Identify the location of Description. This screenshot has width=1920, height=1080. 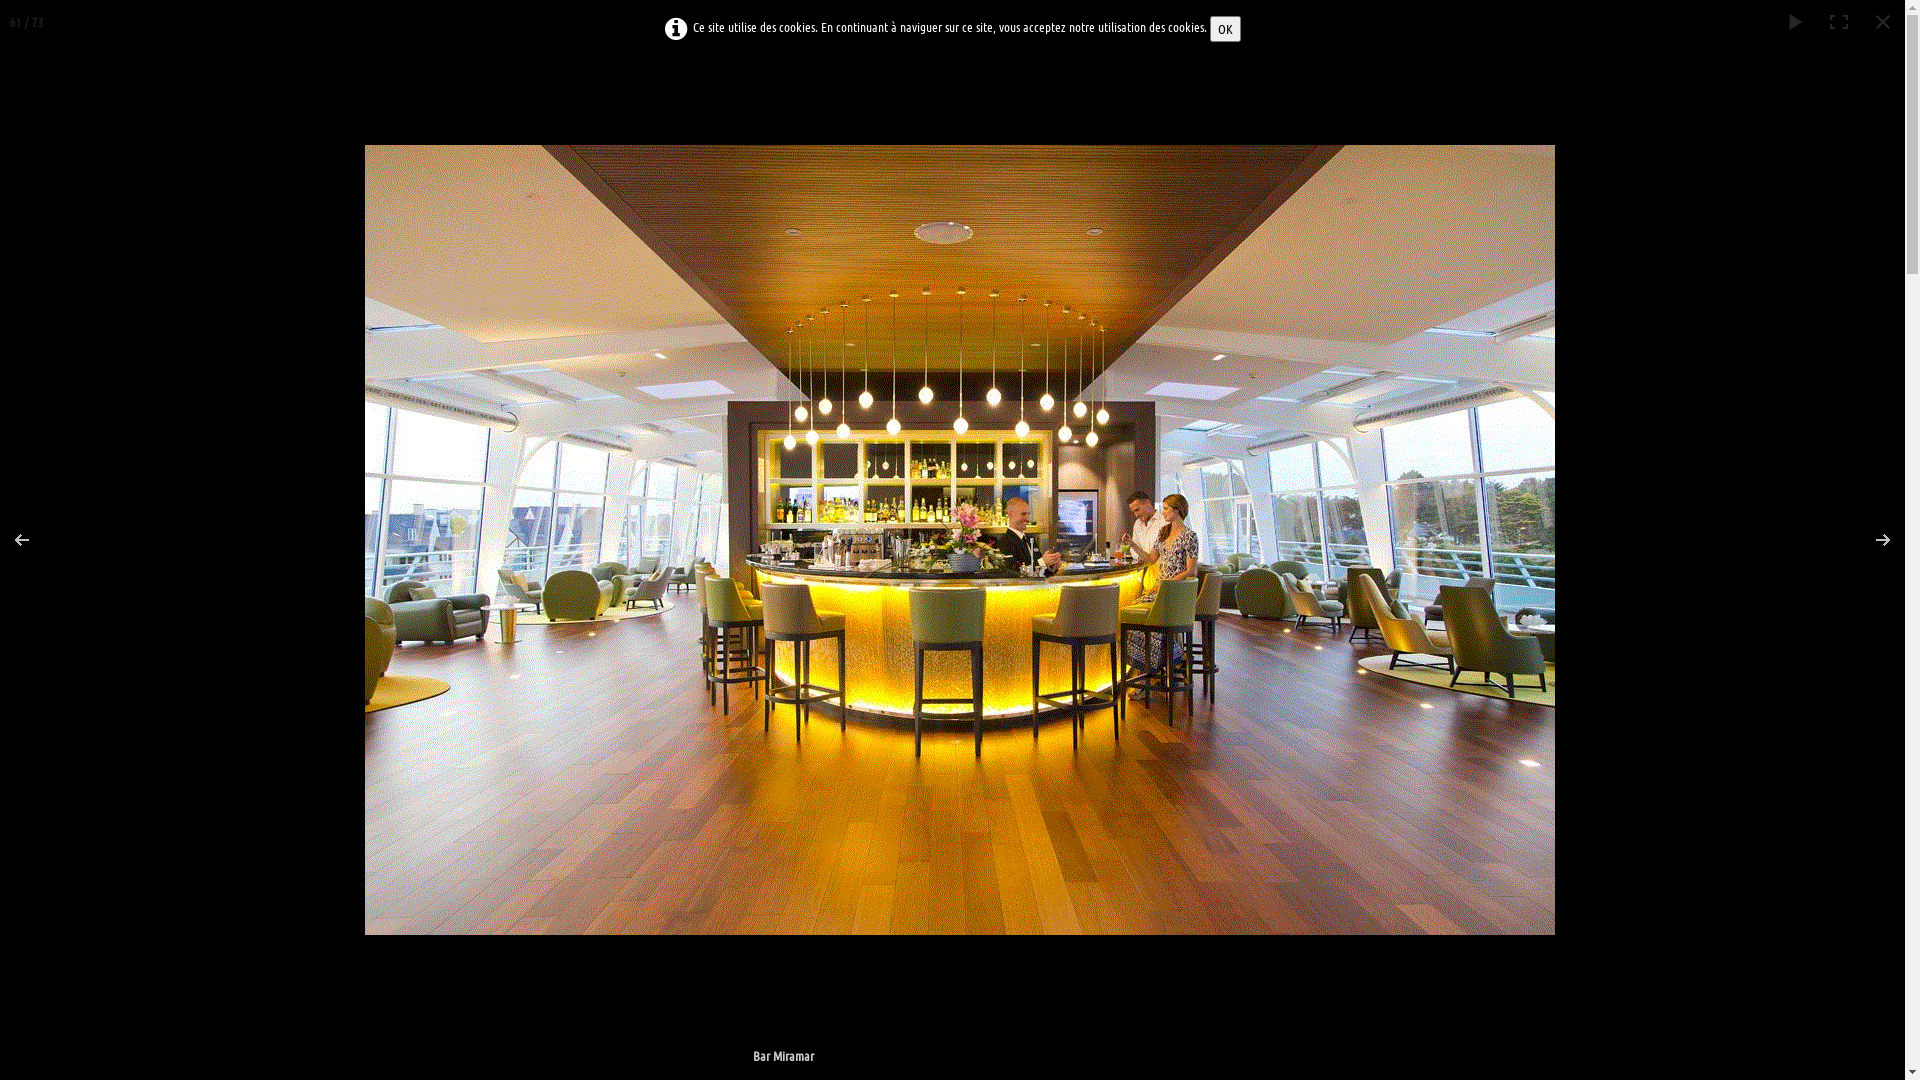
(598, 214).